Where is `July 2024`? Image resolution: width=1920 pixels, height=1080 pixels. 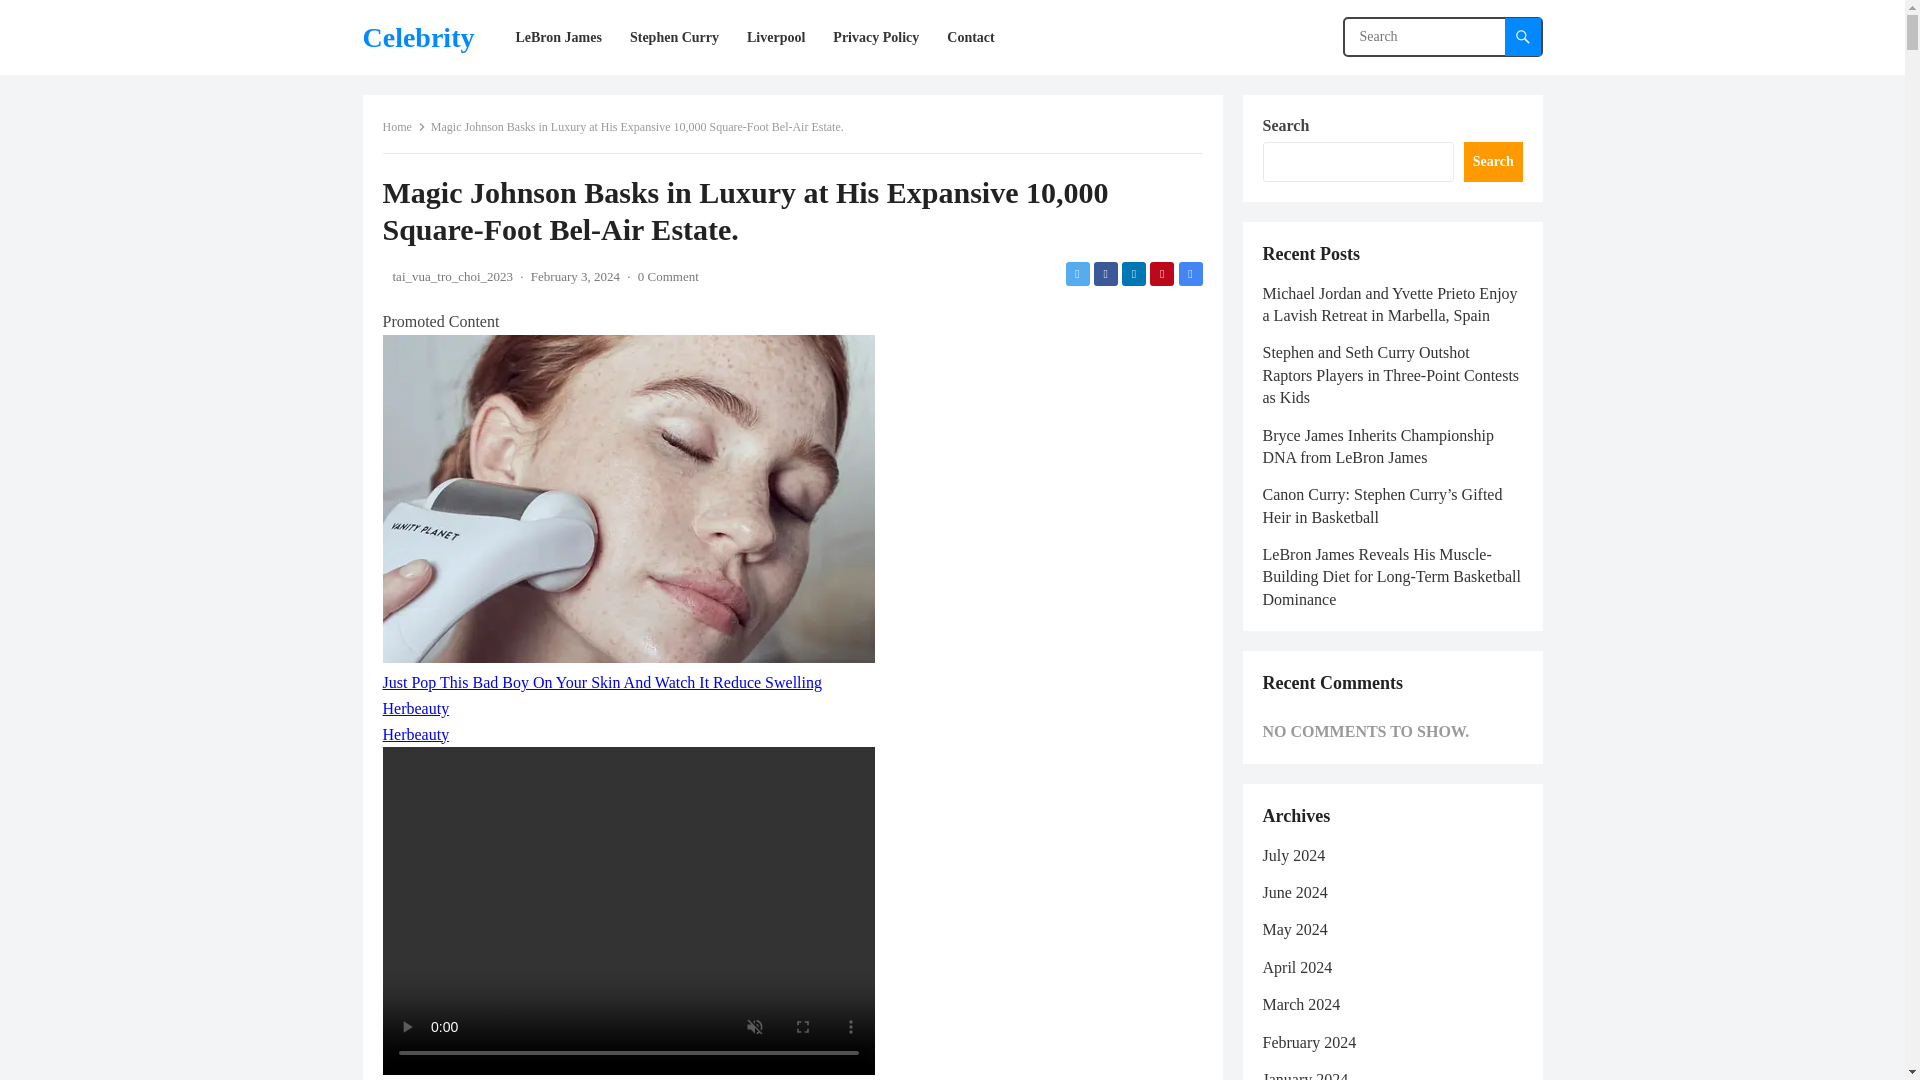 July 2024 is located at coordinates (1292, 855).